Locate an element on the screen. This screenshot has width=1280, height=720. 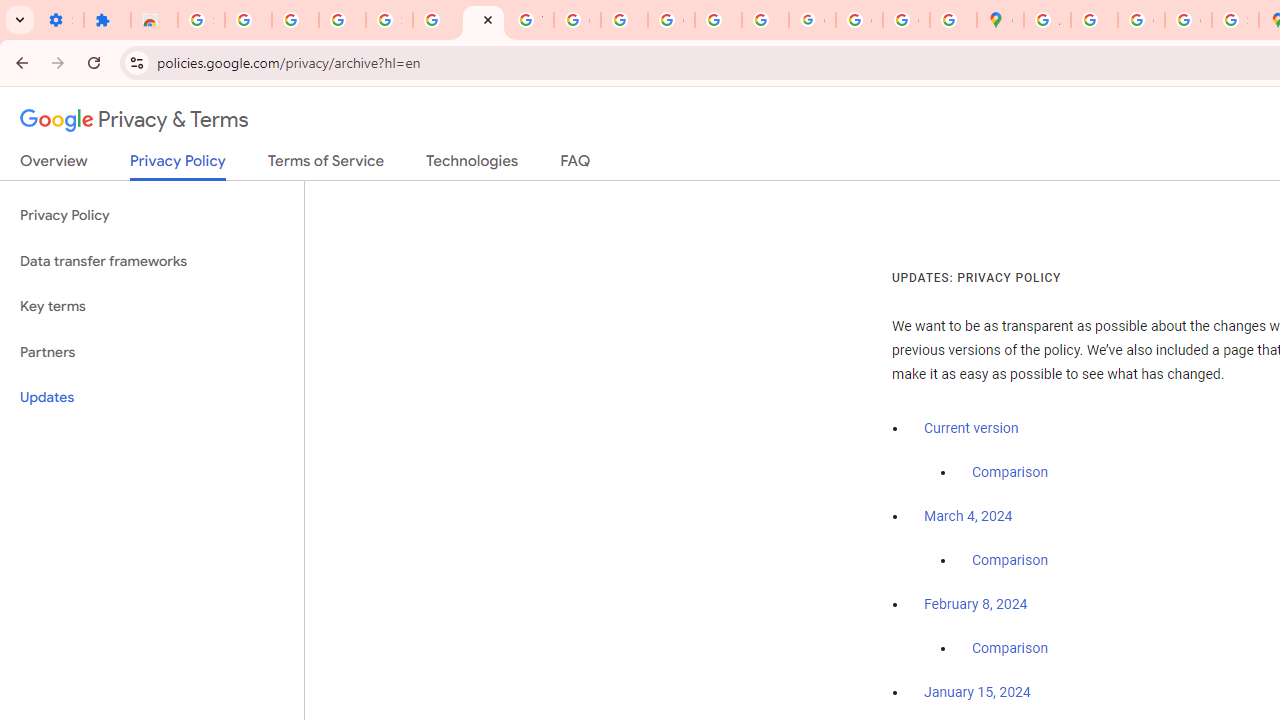
YouTube is located at coordinates (530, 20).